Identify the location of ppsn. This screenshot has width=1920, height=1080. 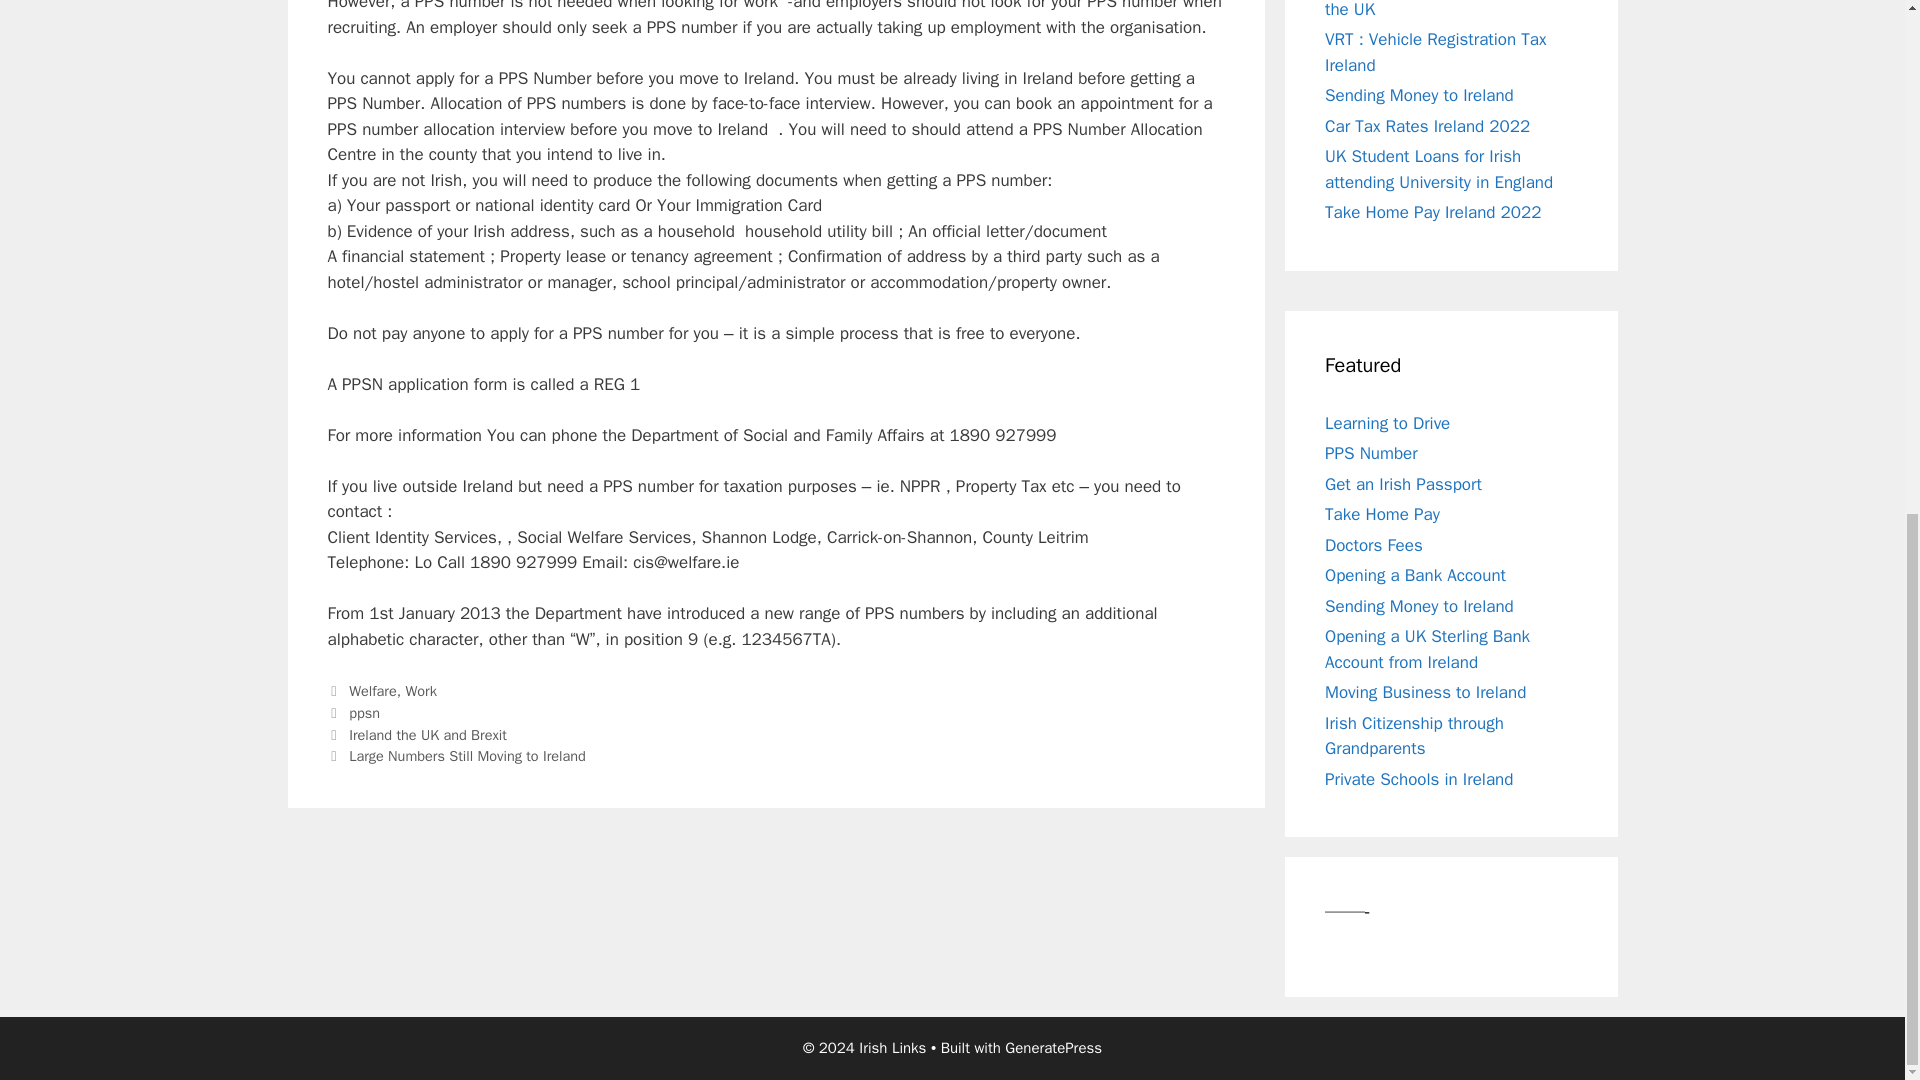
(364, 713).